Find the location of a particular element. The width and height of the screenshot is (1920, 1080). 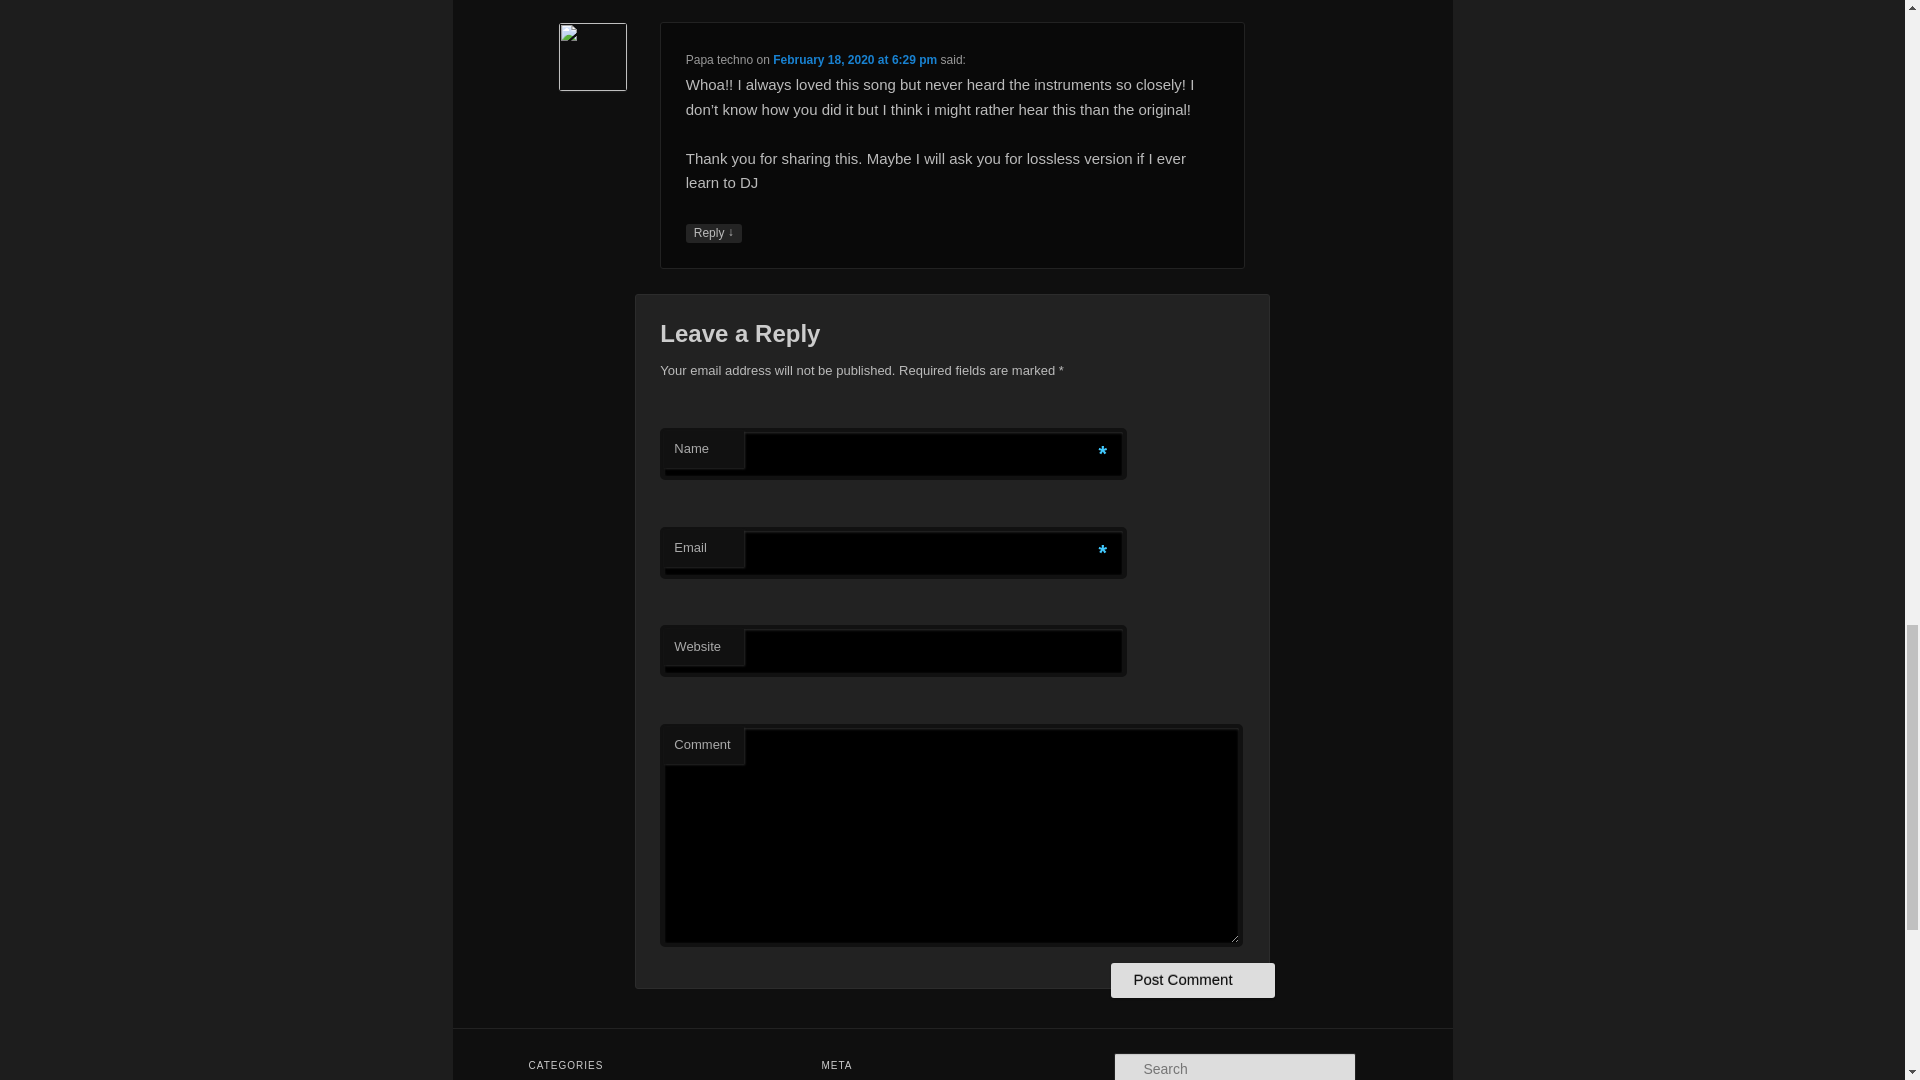

Post Comment is located at coordinates (1192, 980).